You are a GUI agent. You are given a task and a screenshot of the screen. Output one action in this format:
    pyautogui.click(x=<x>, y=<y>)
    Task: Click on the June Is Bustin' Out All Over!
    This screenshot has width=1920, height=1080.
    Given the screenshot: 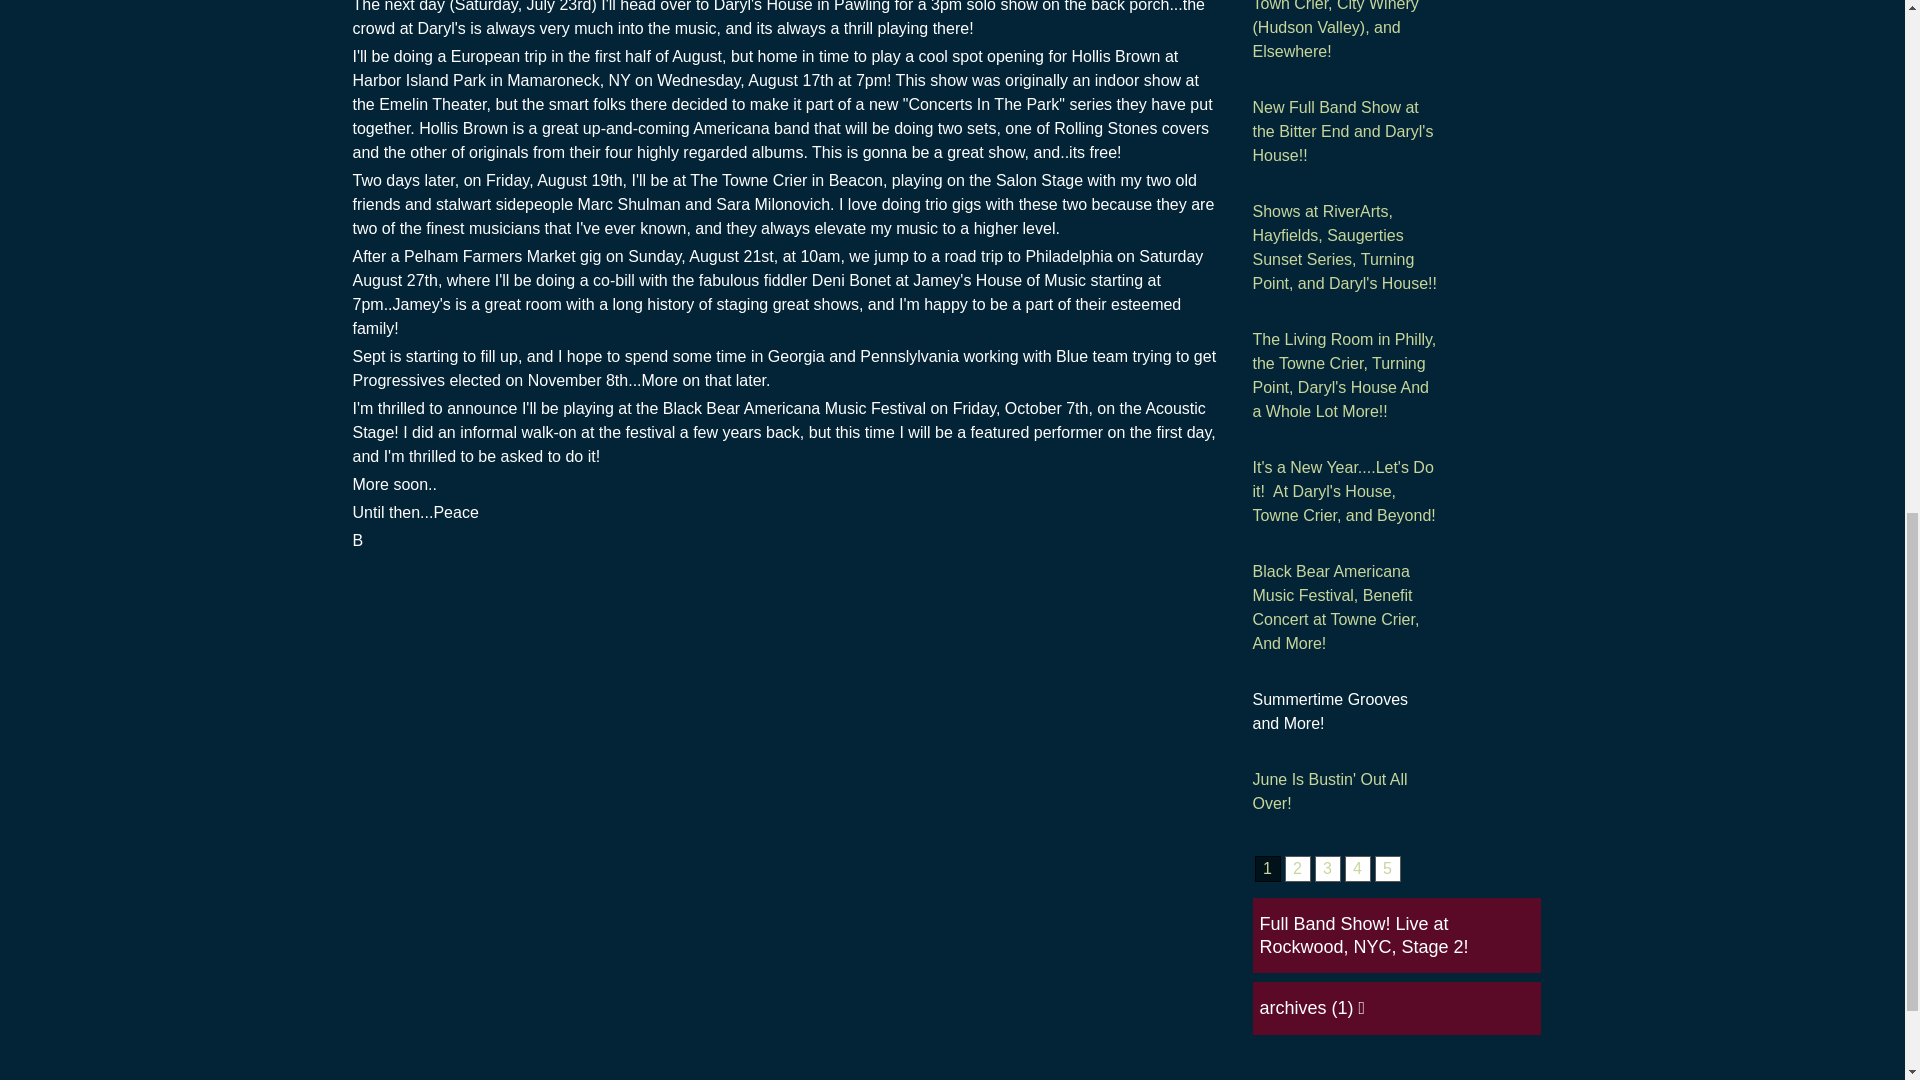 What is the action you would take?
    pyautogui.click(x=1344, y=792)
    